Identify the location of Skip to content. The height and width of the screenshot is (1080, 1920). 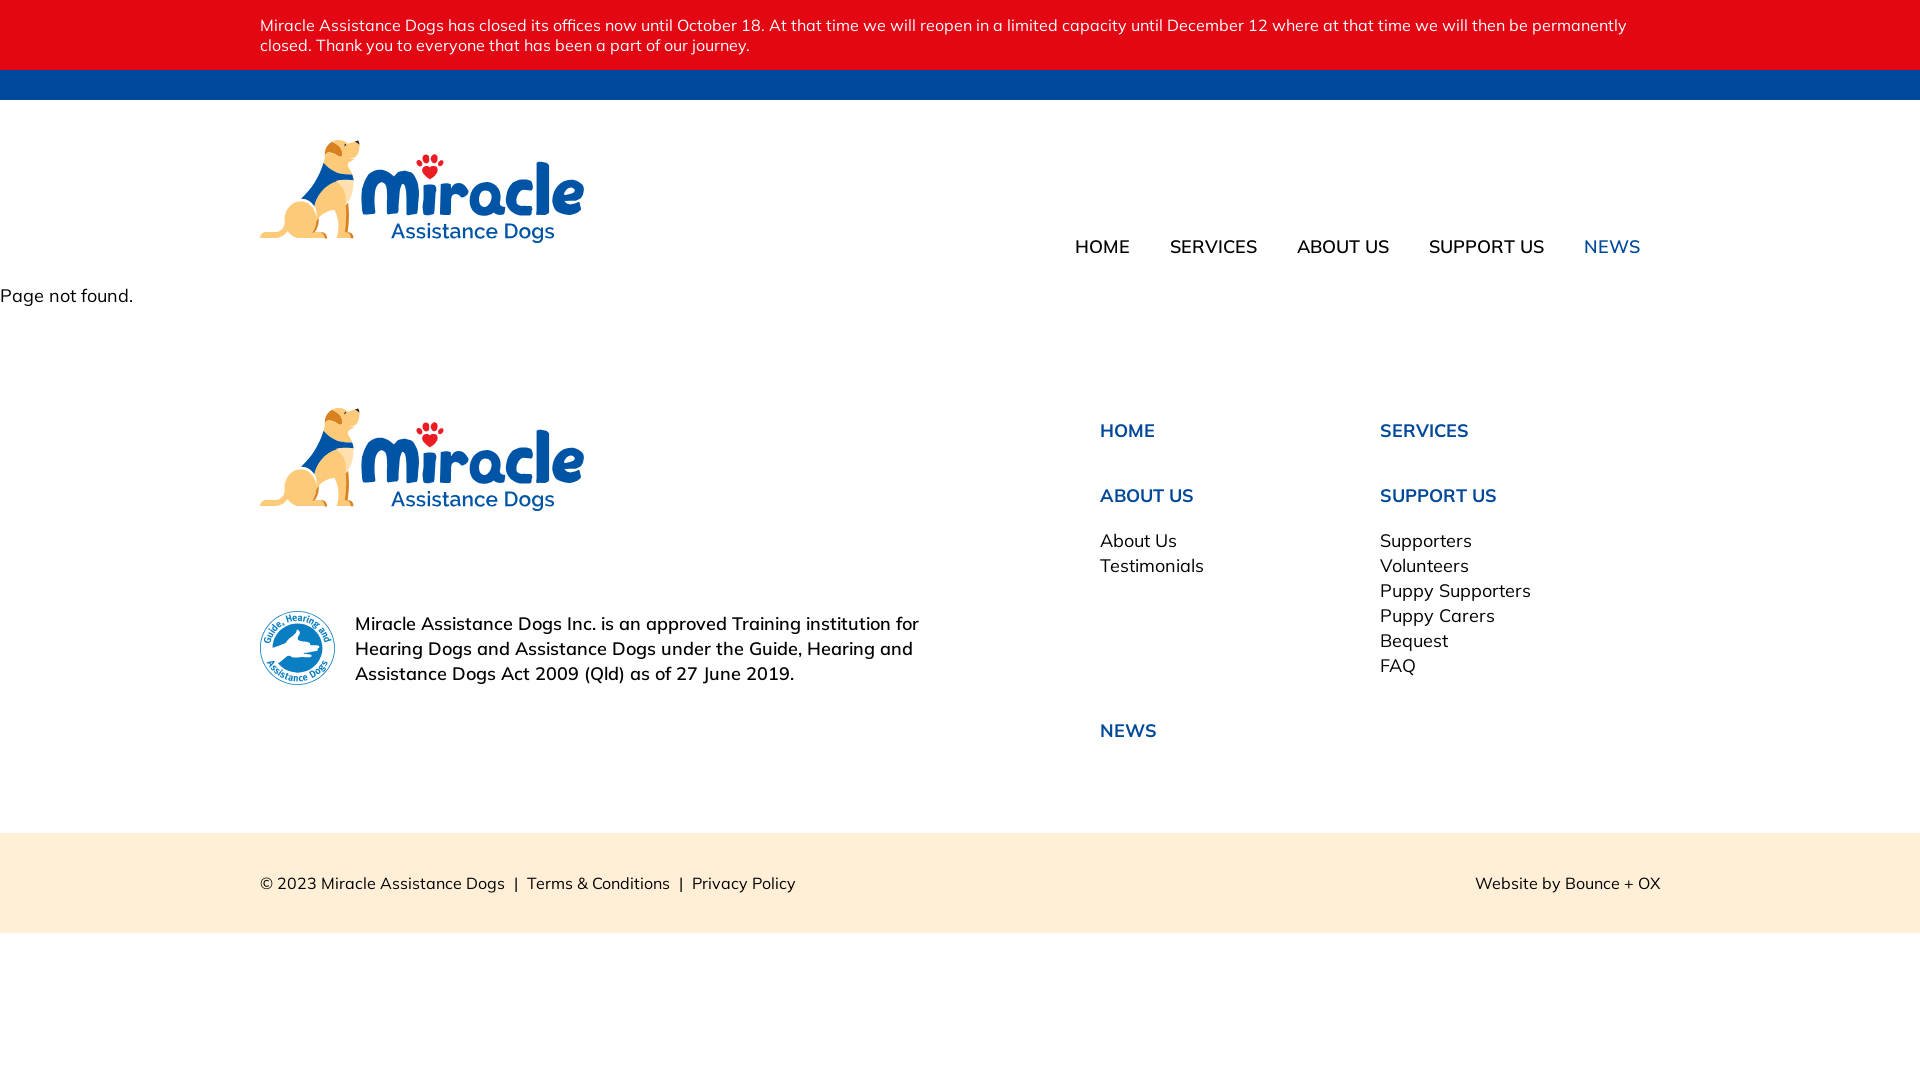
(0, 0).